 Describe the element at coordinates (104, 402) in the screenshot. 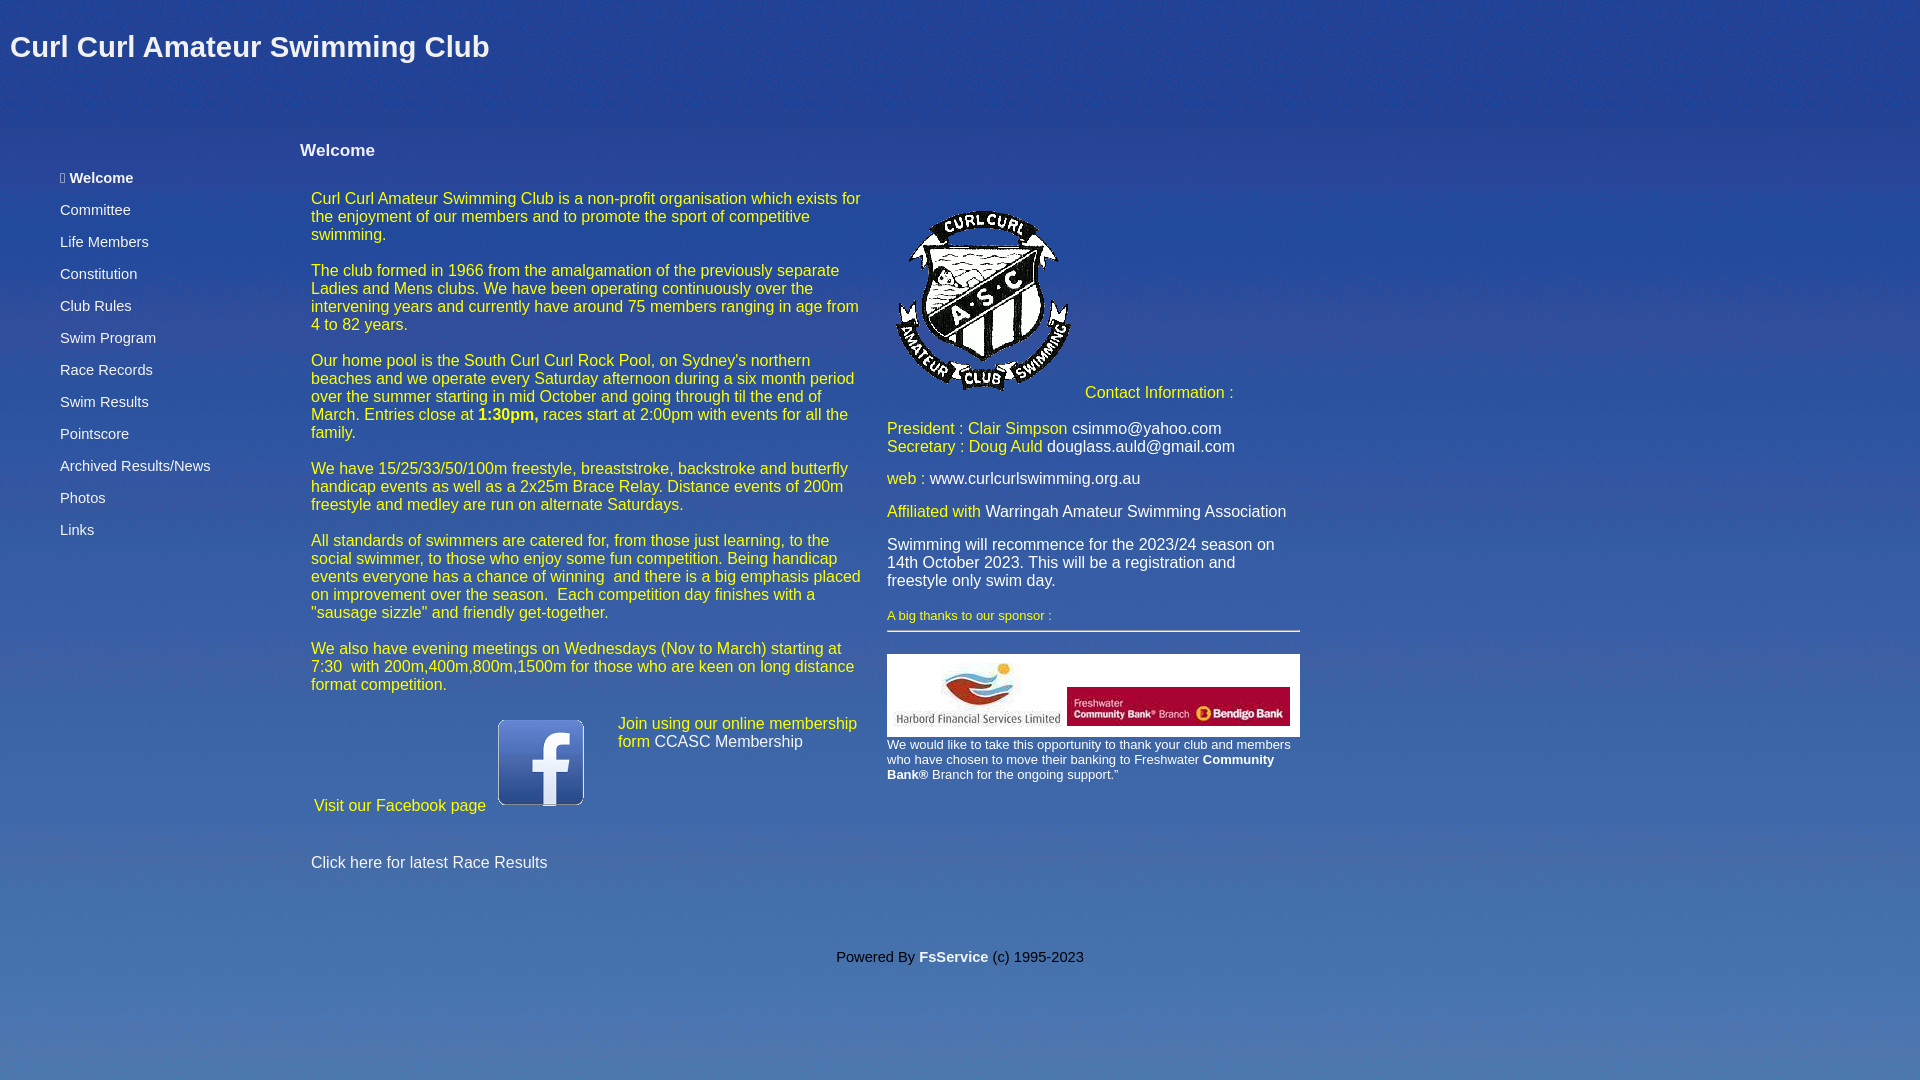

I see `Swim Results` at that location.